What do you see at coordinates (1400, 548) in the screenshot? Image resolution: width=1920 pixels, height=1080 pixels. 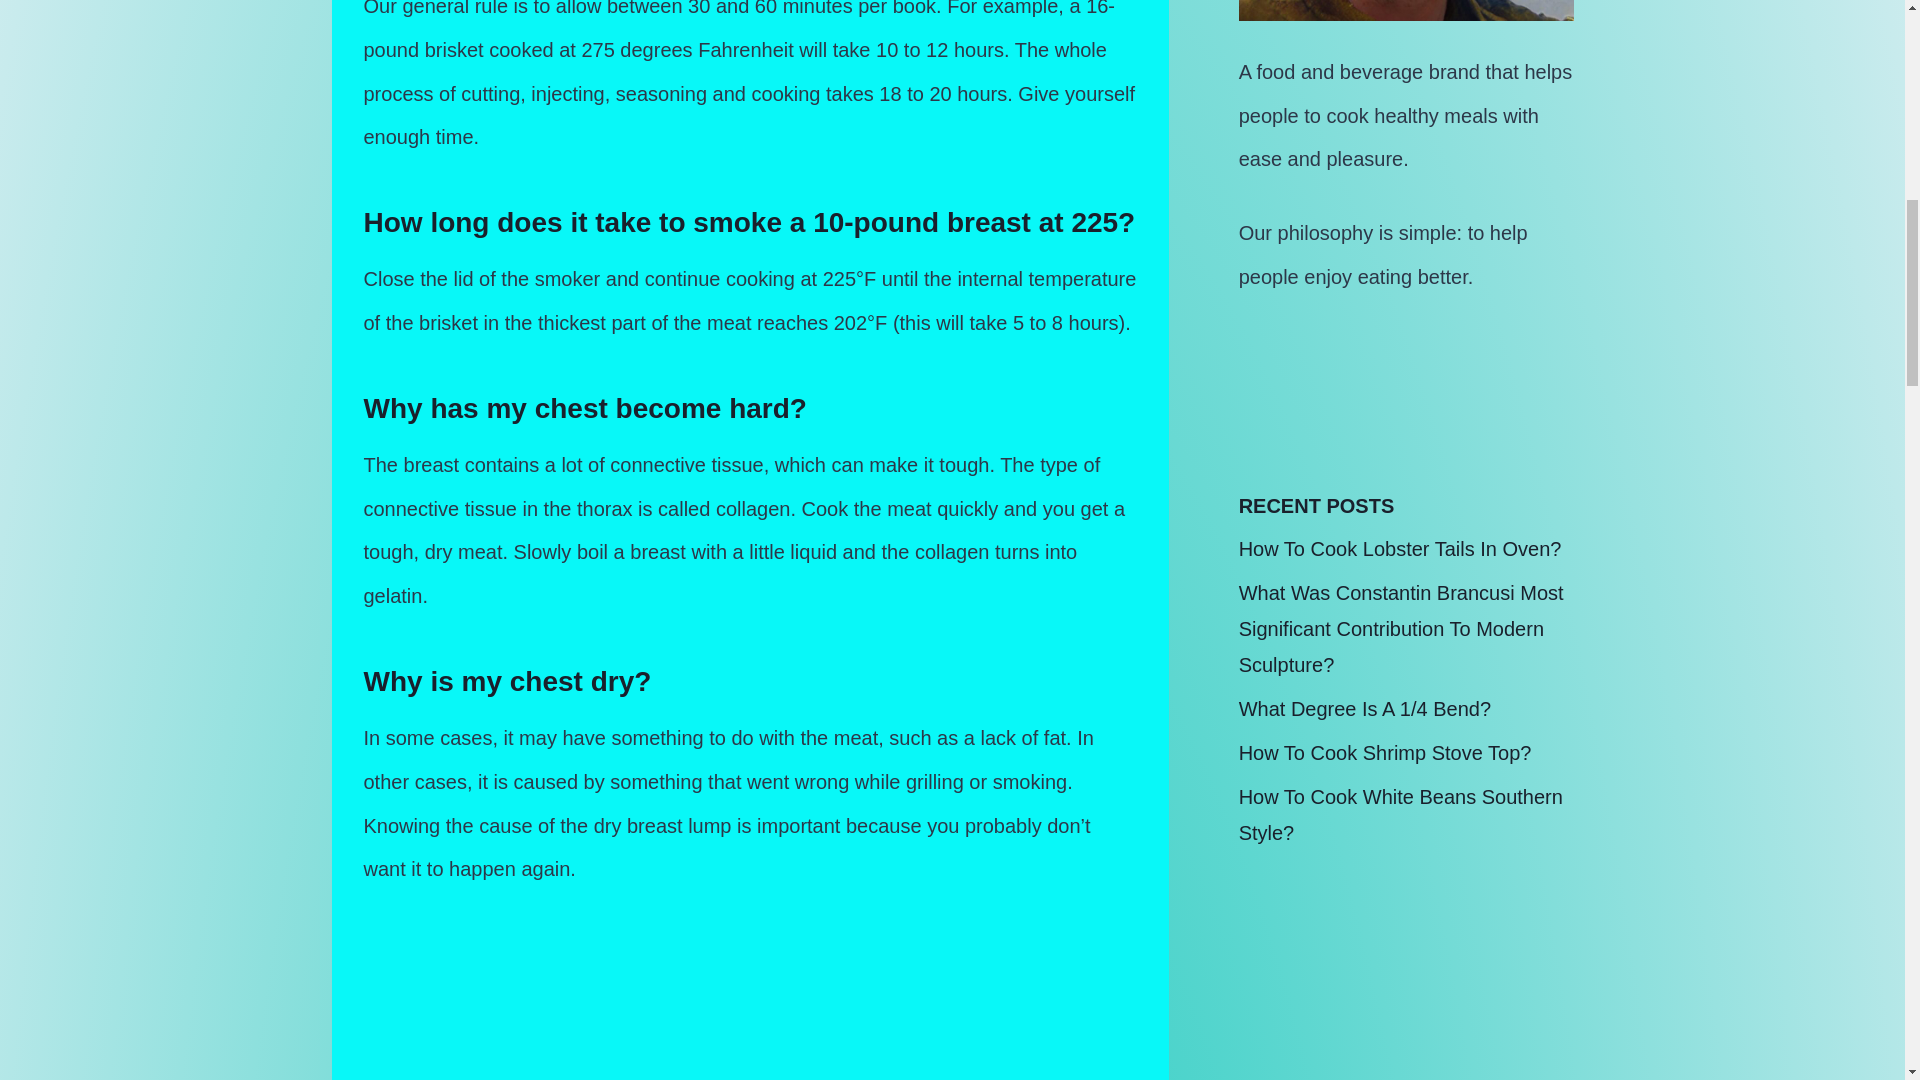 I see `How To Cook Lobster Tails In Oven?` at bounding box center [1400, 548].